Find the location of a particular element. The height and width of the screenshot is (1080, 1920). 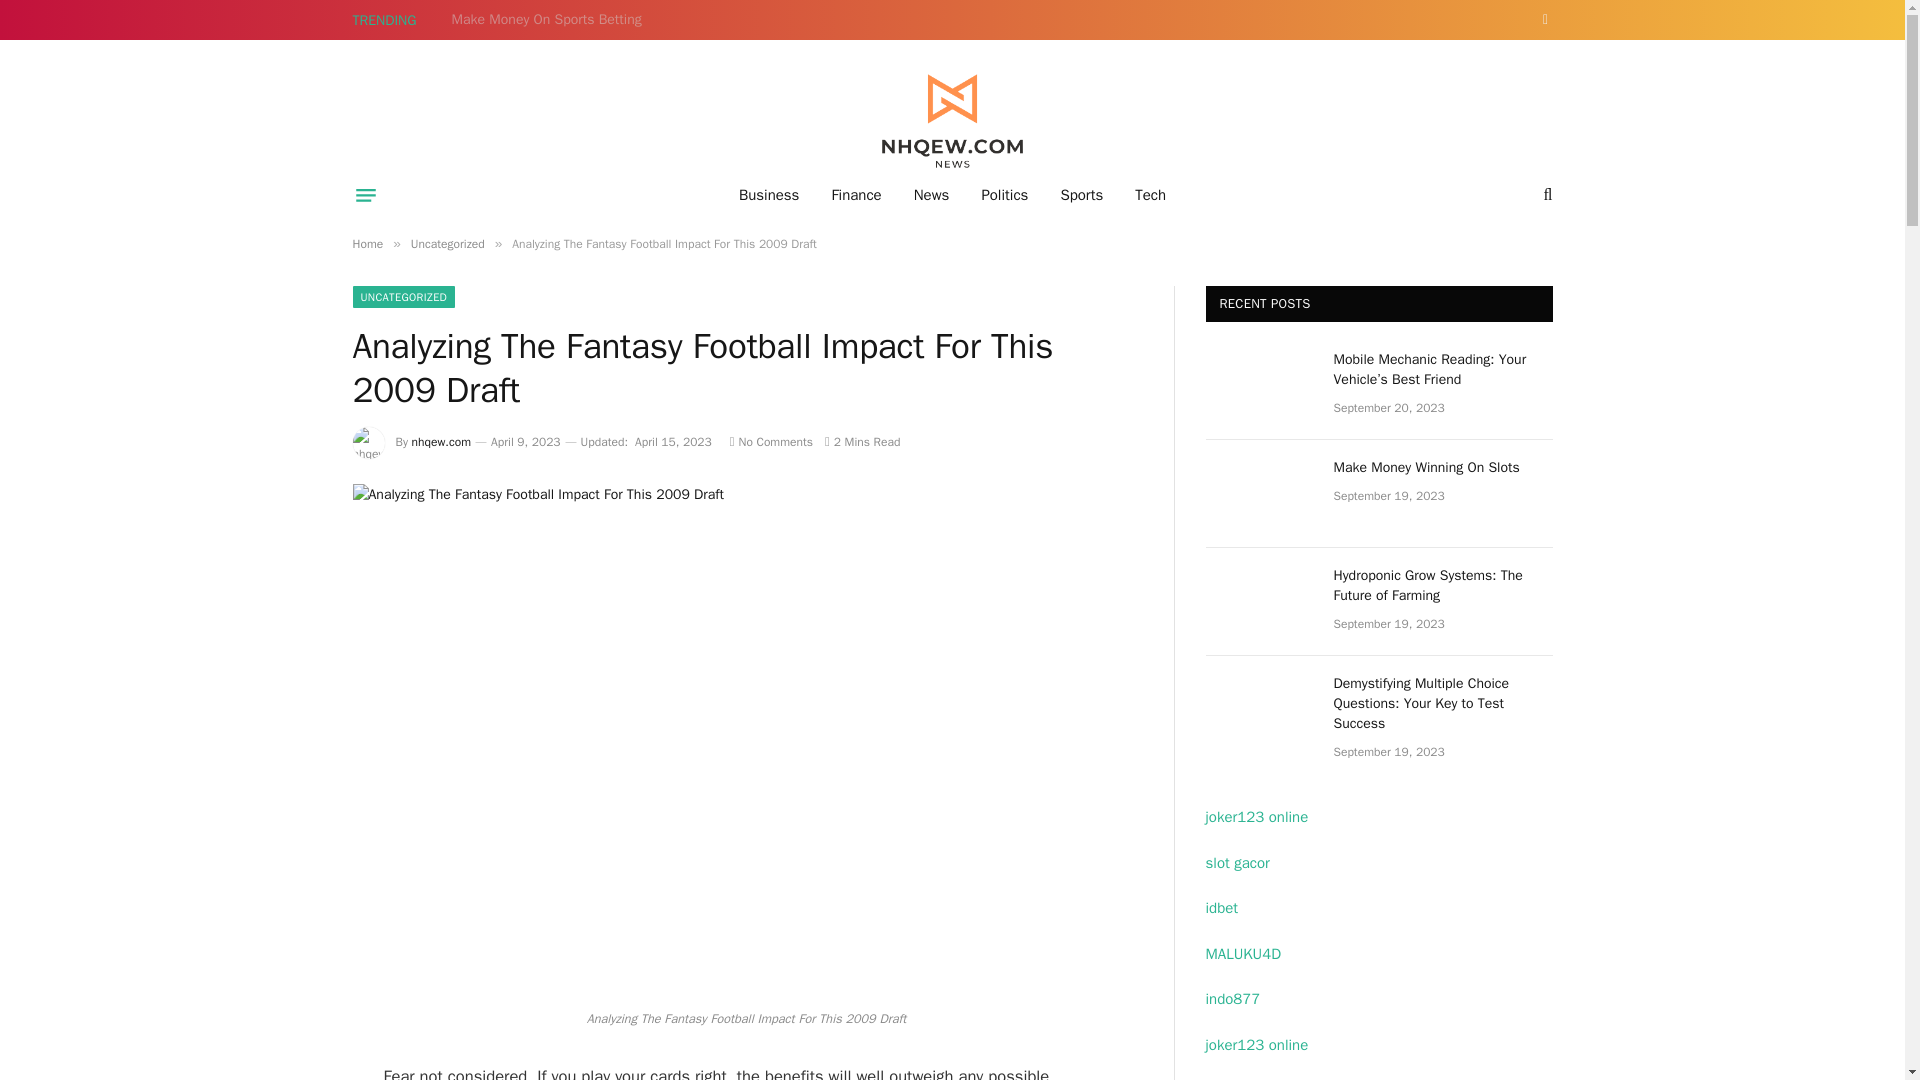

Sports is located at coordinates (1082, 194).